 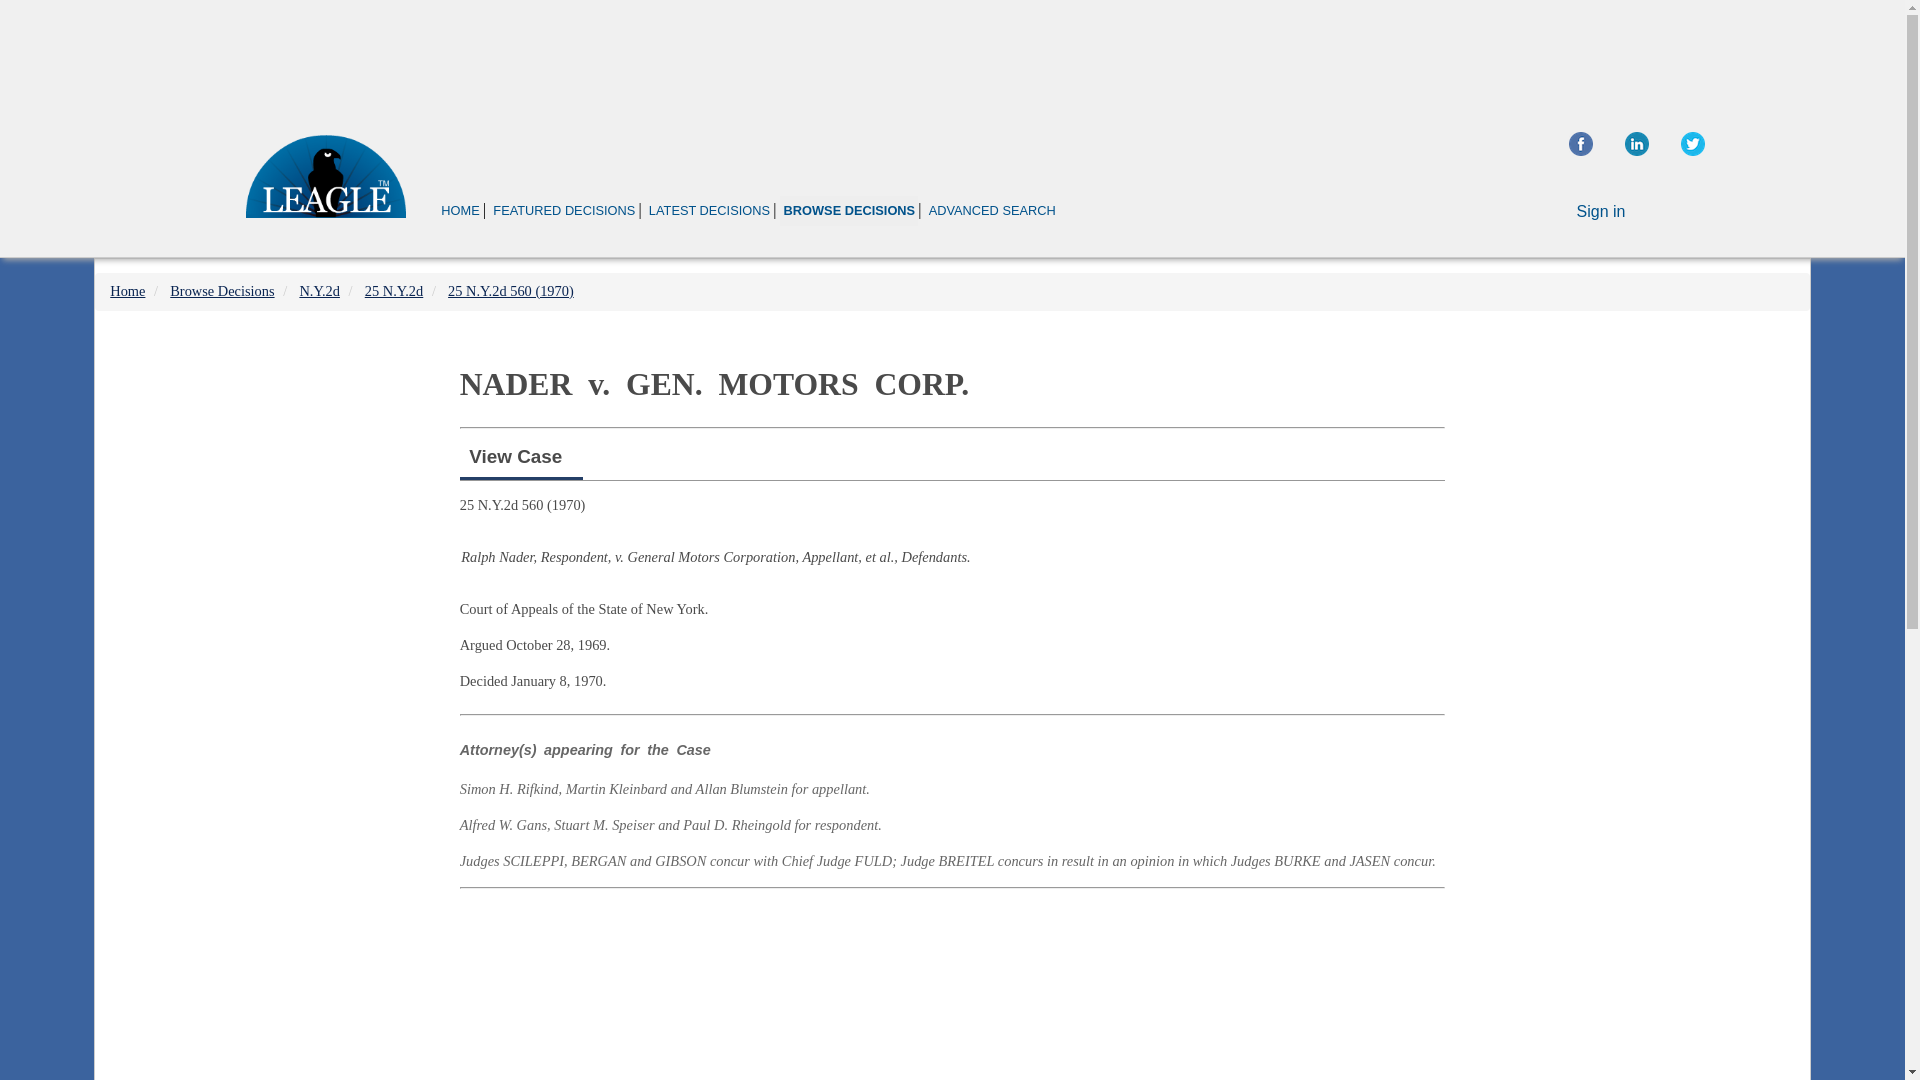 What do you see at coordinates (222, 290) in the screenshot?
I see `Browse Decisions` at bounding box center [222, 290].